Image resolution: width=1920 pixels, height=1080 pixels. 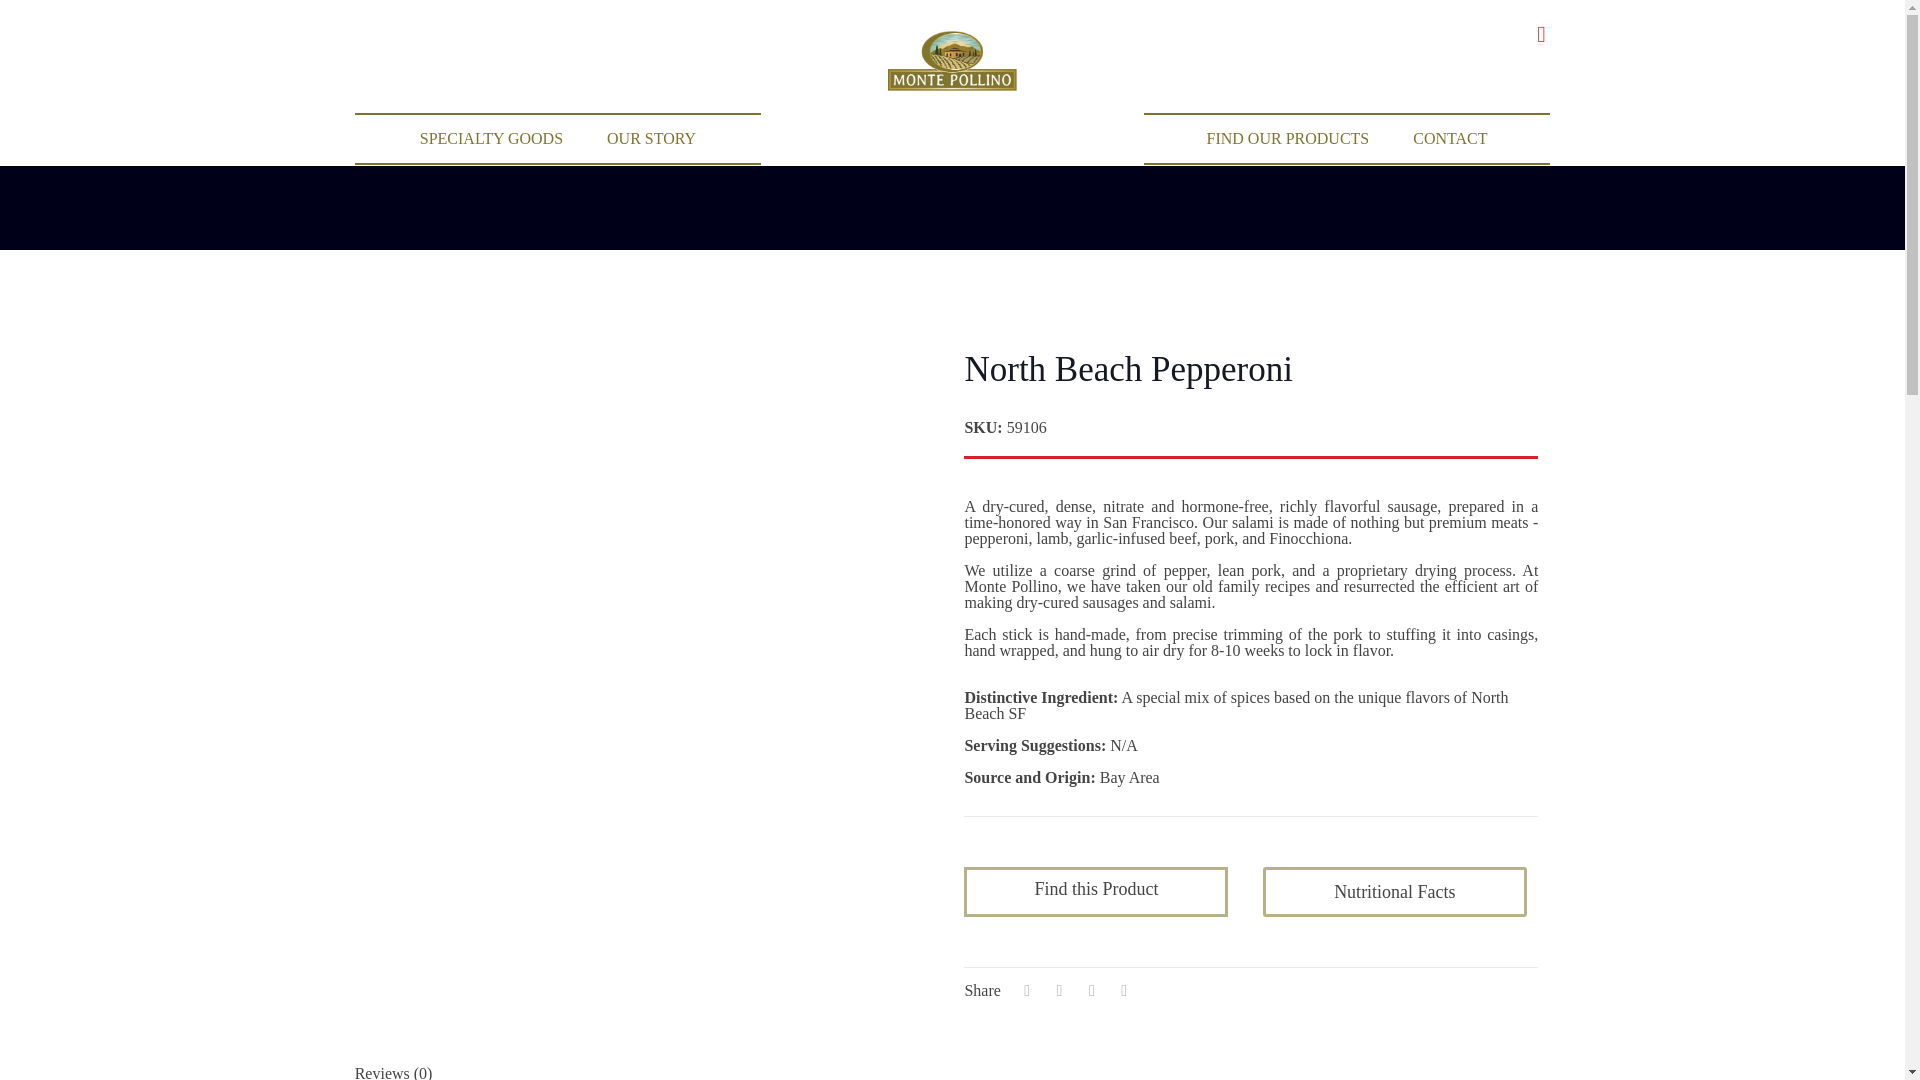 I want to click on OUR STORY, so click(x=652, y=138).